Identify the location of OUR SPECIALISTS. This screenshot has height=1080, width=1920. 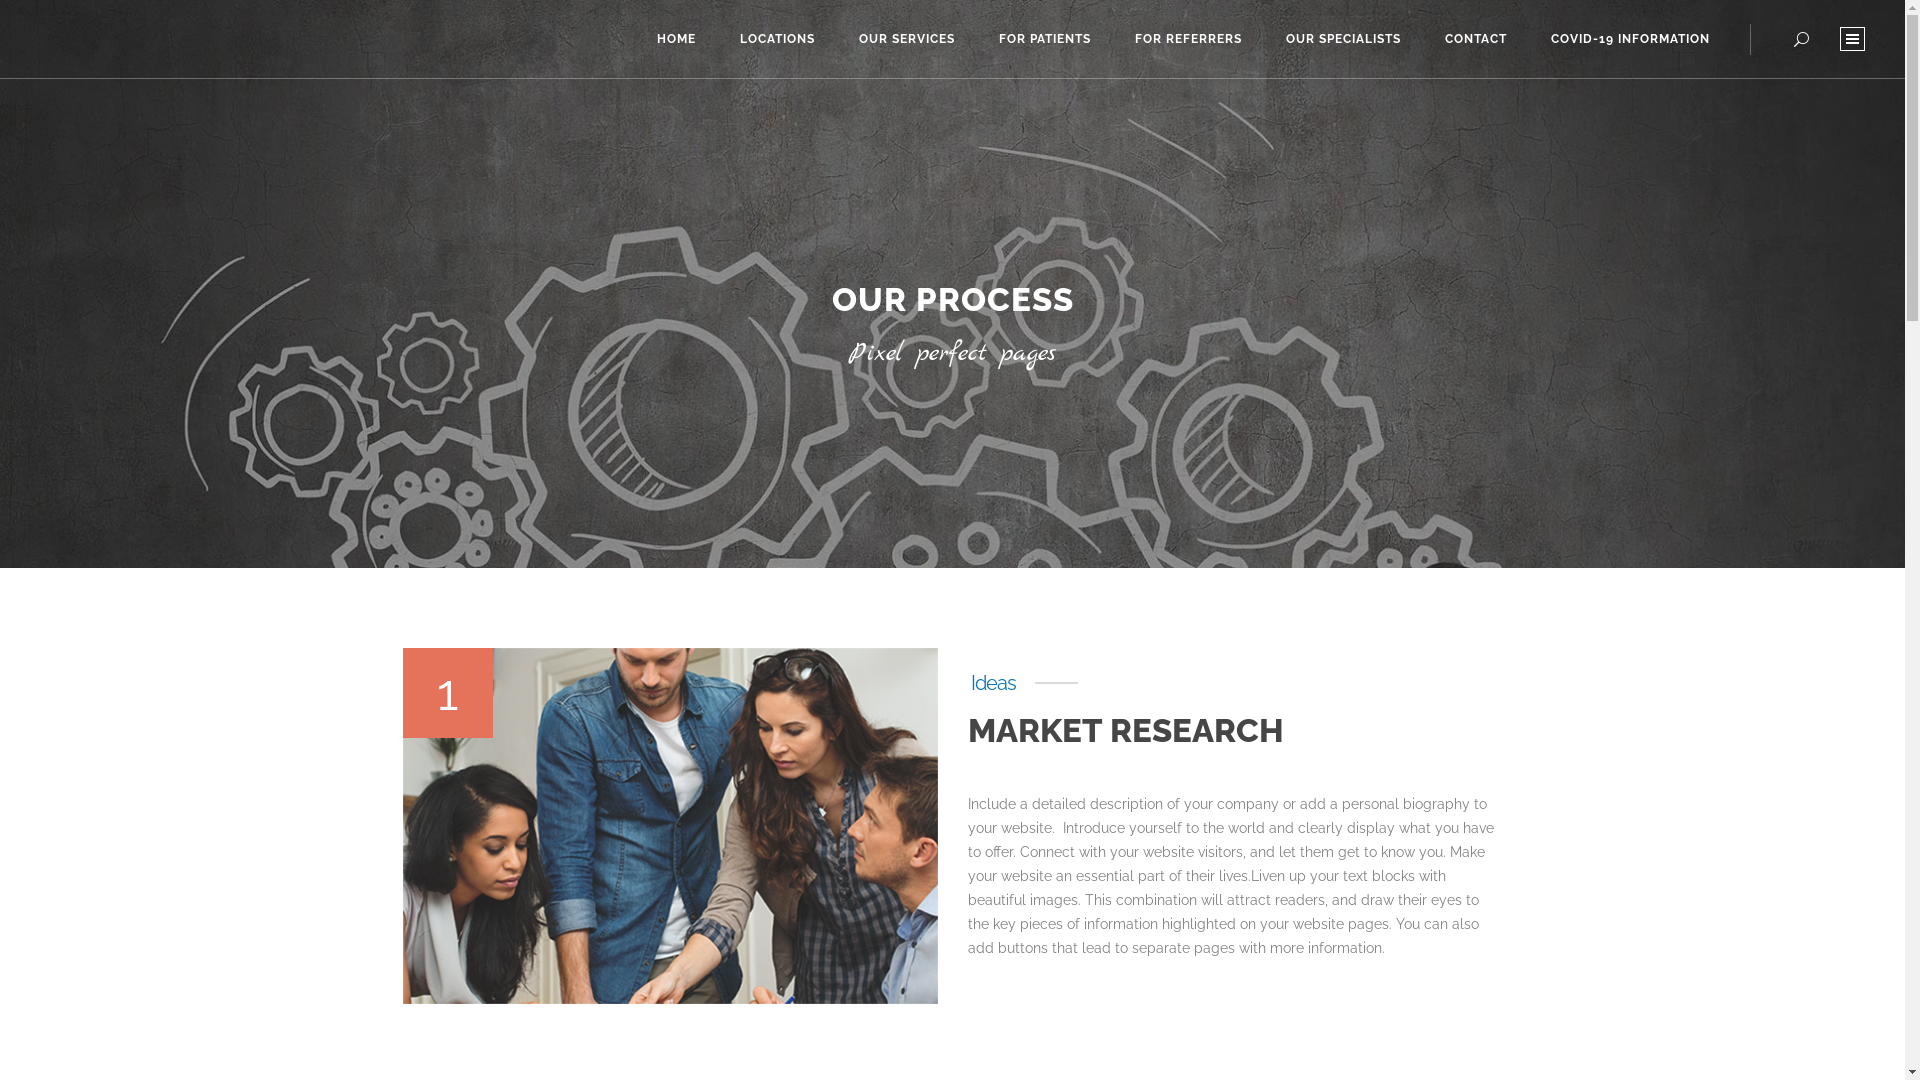
(1344, 38).